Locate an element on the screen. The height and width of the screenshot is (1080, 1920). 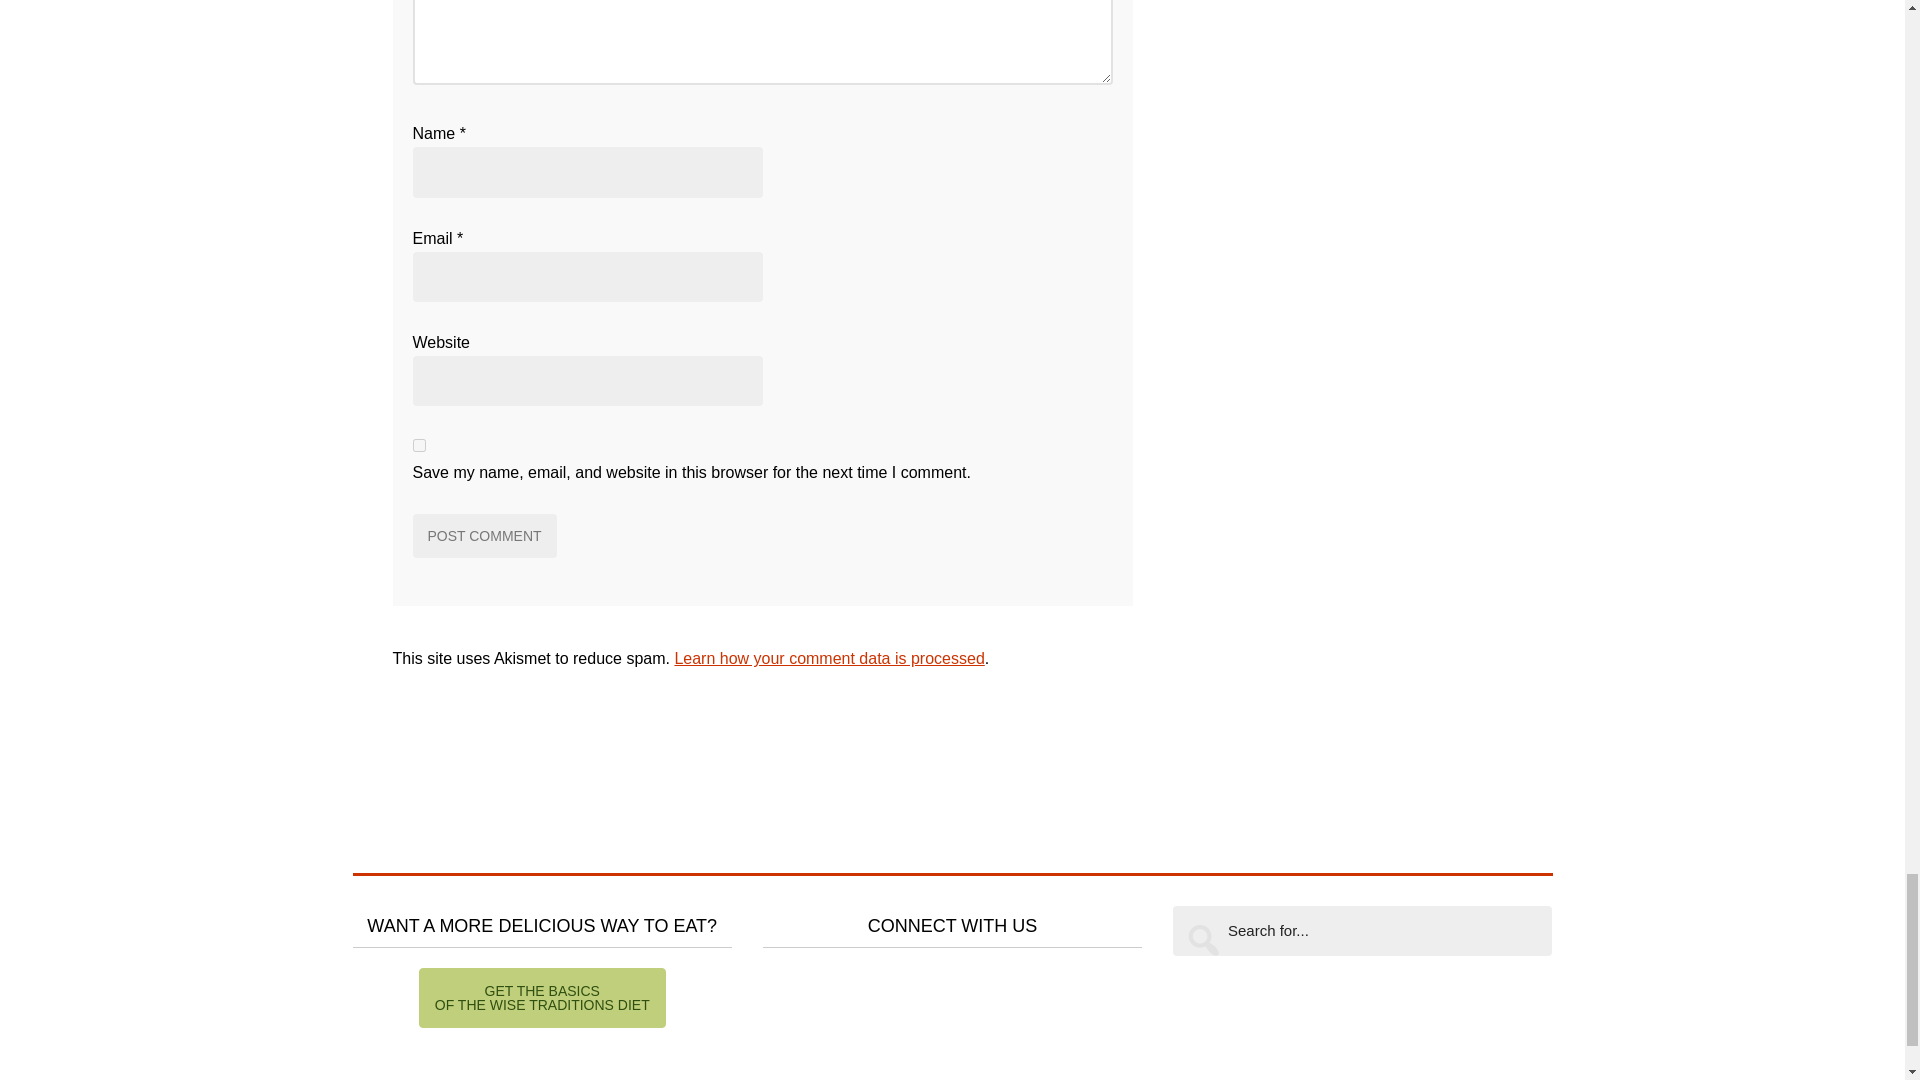
Post Comment is located at coordinates (484, 536).